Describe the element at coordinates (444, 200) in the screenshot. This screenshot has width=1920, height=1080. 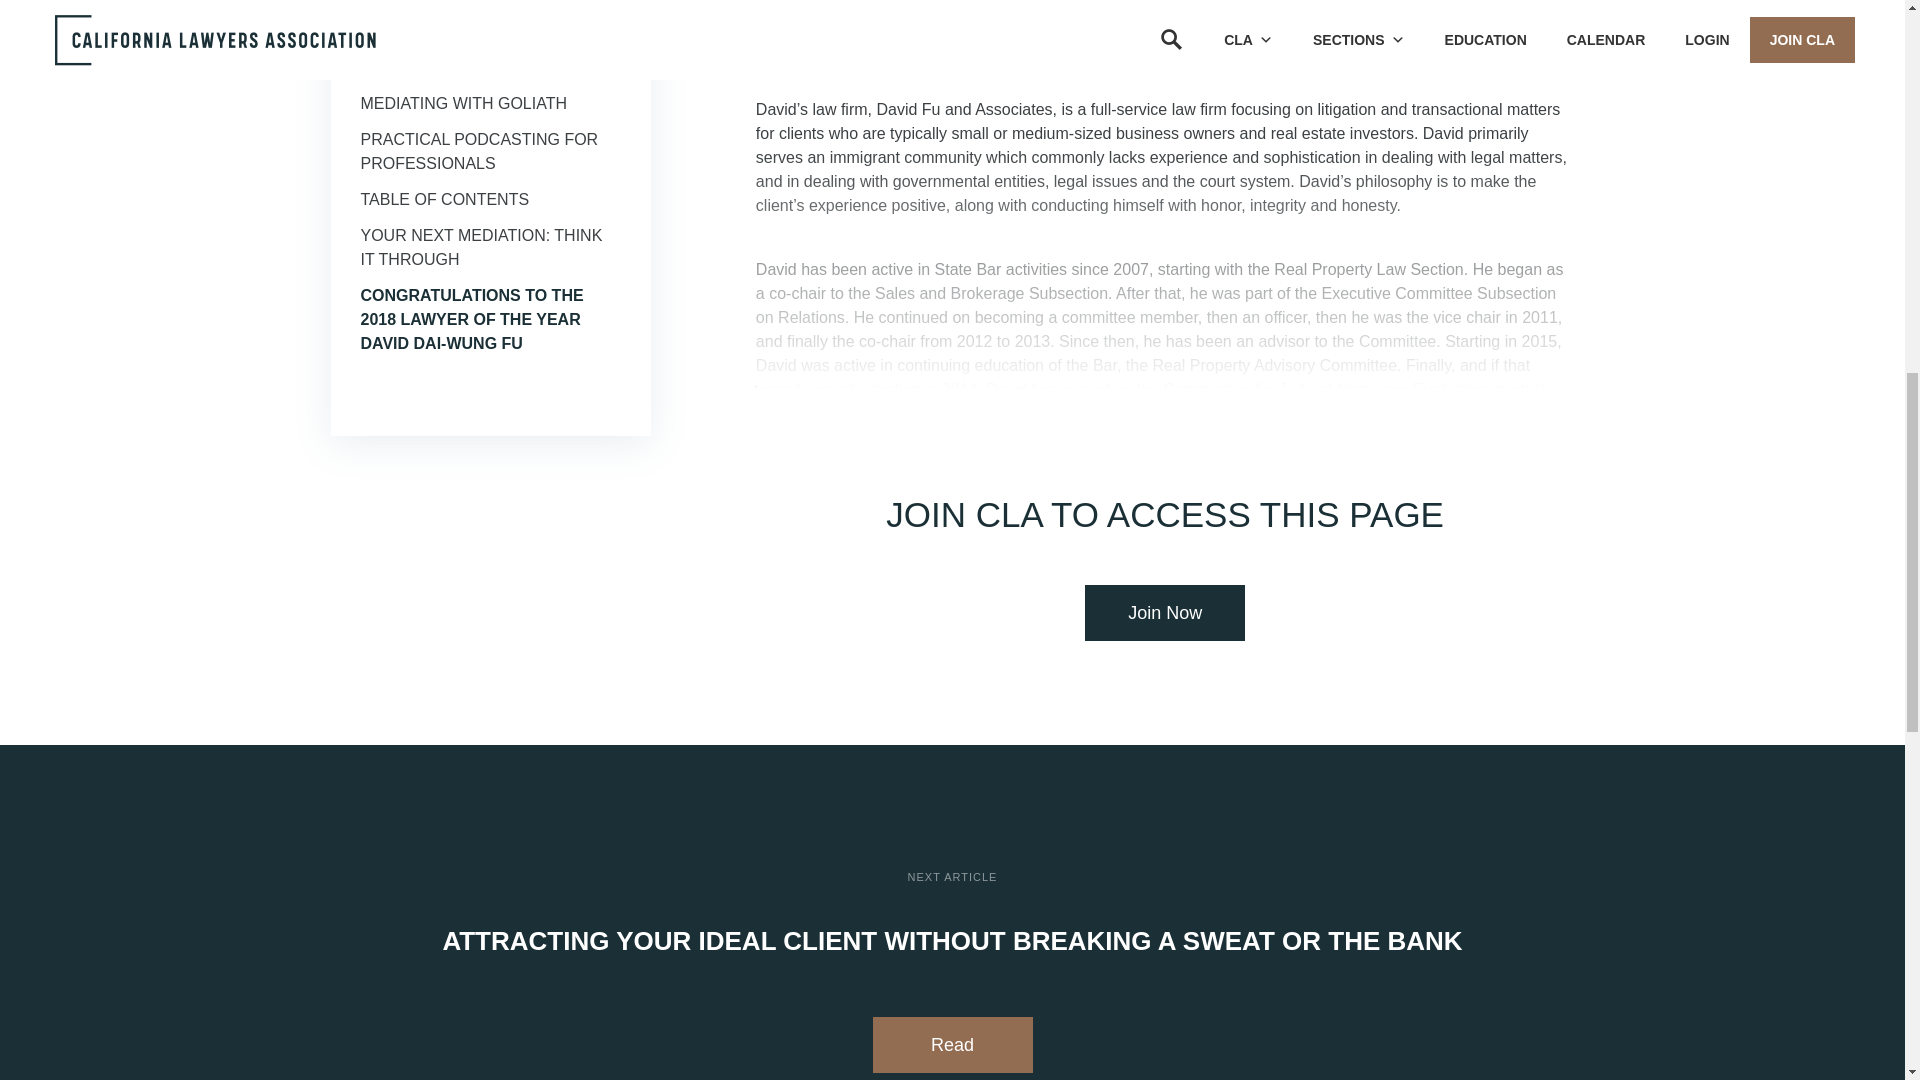
I see `Table of Contents` at that location.